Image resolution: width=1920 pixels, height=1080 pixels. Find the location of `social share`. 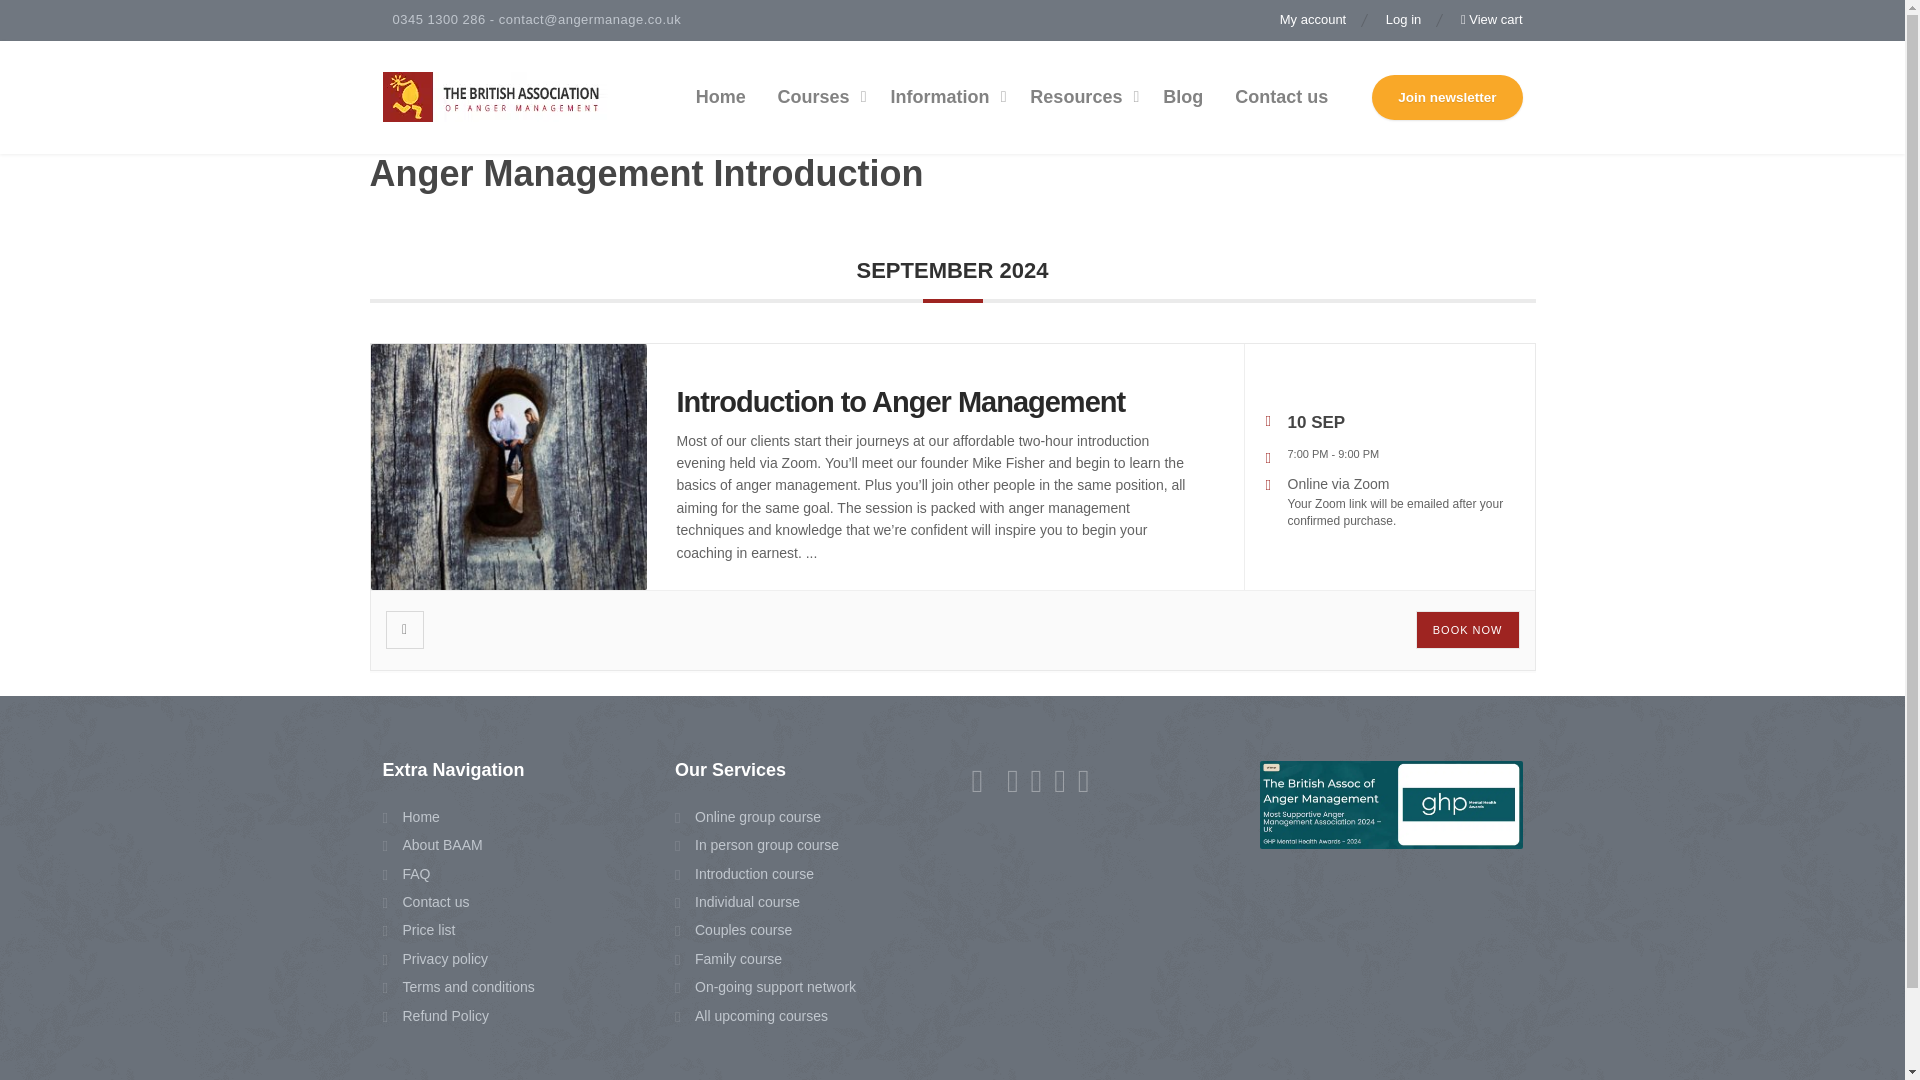

social share is located at coordinates (404, 630).